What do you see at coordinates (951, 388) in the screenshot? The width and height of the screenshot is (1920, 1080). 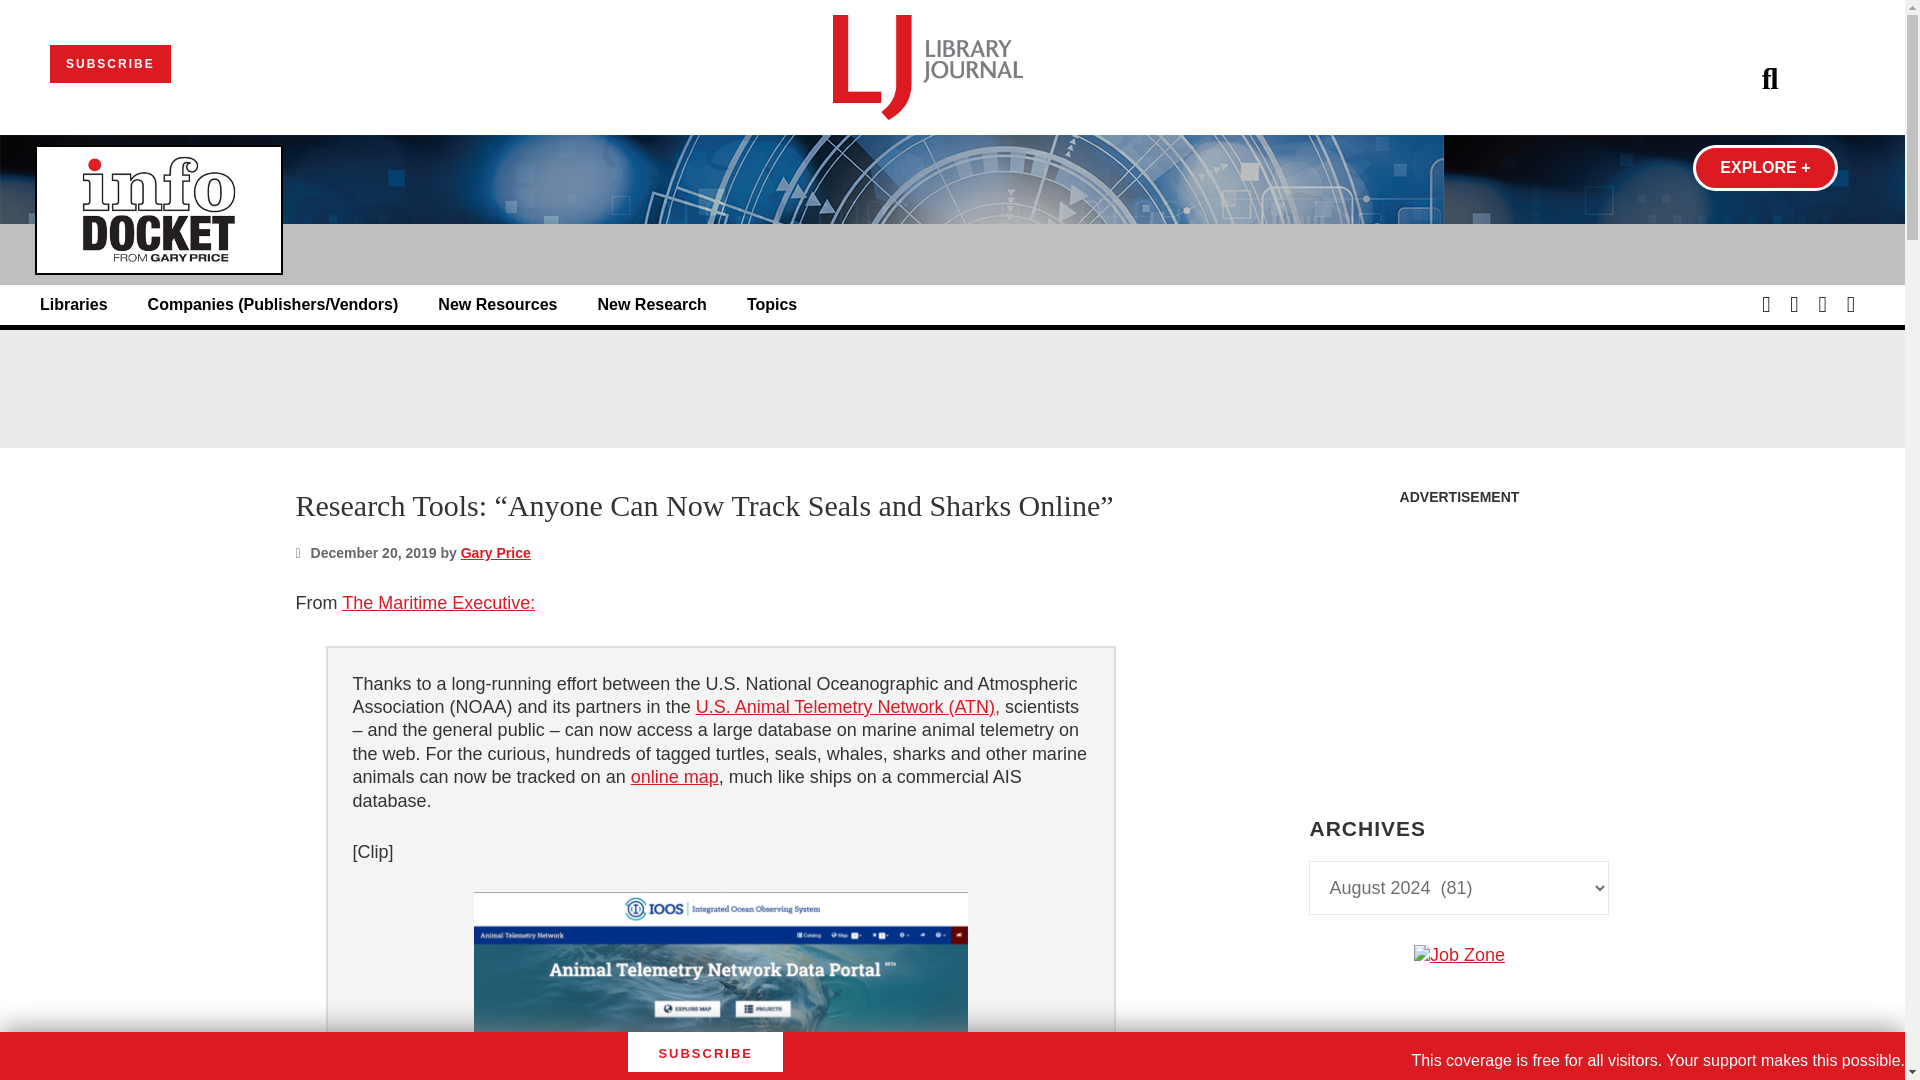 I see `3rd party ad content` at bounding box center [951, 388].